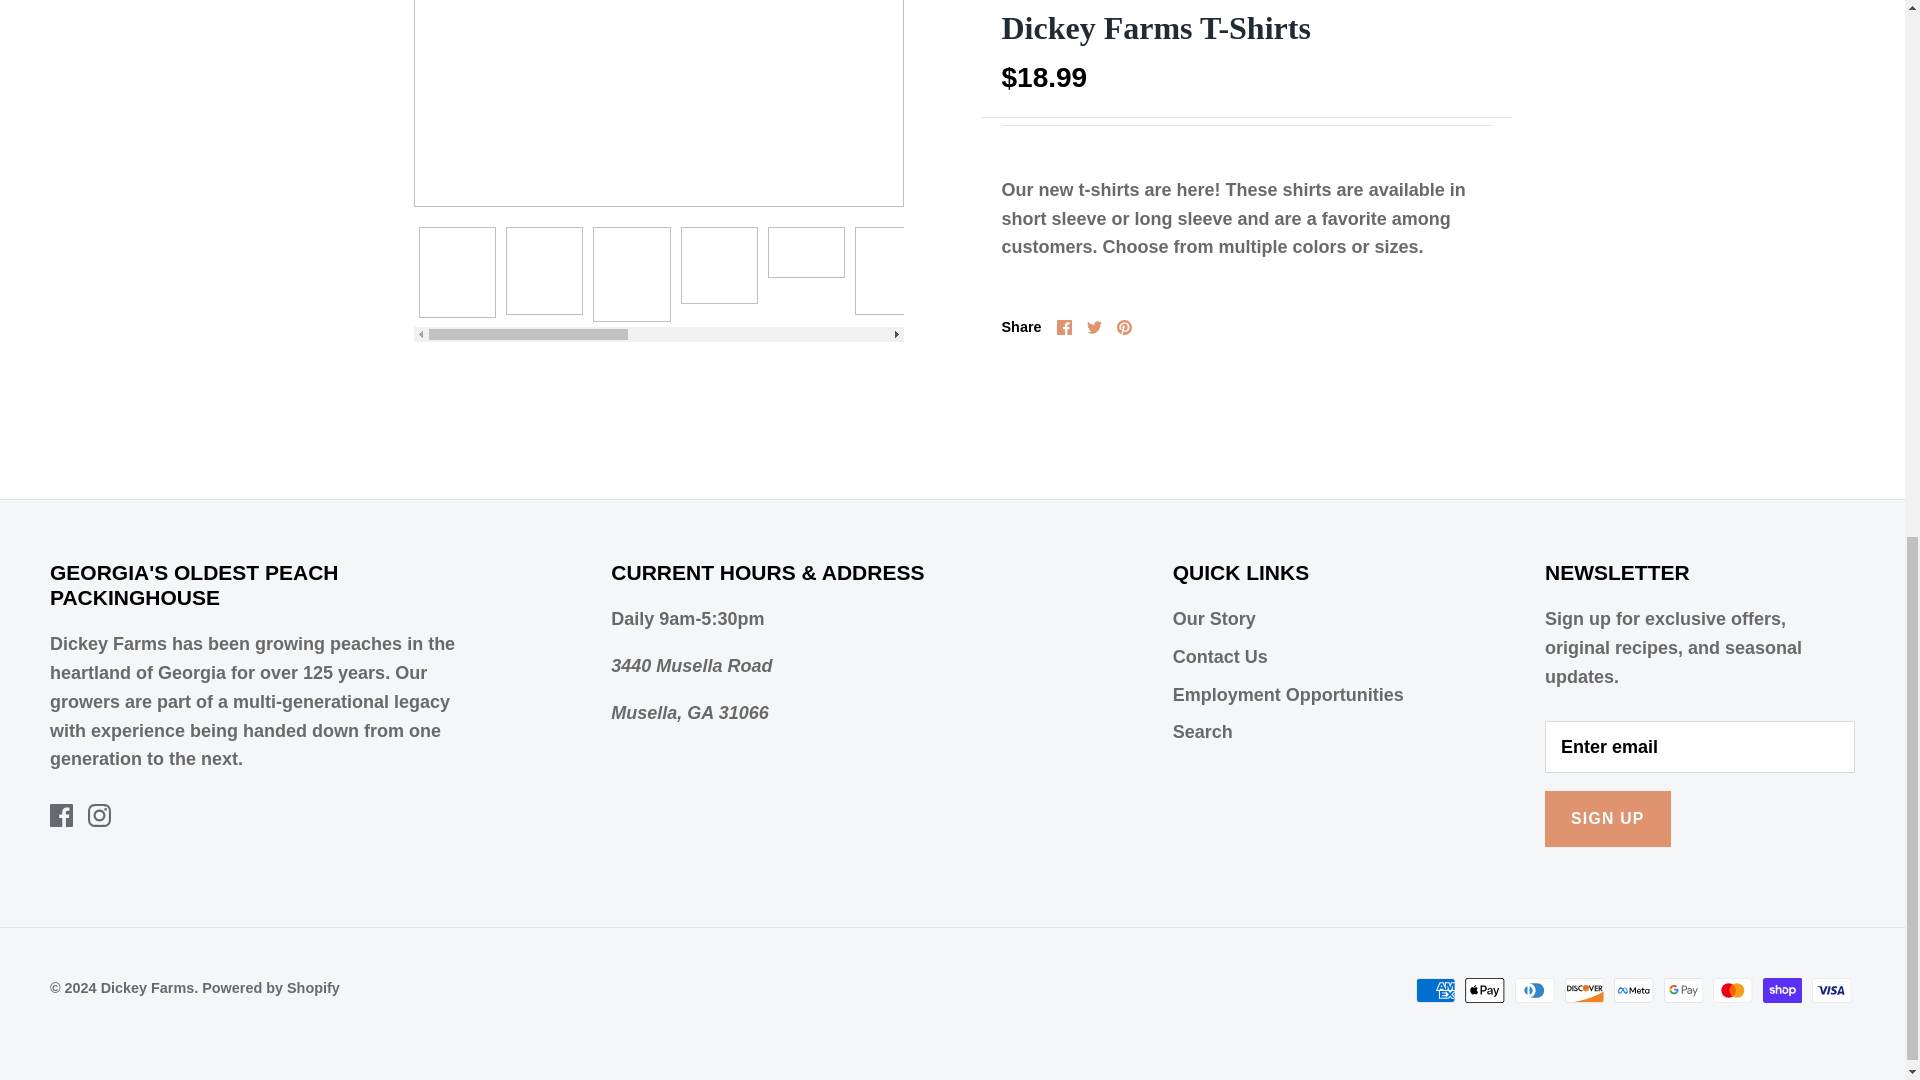 This screenshot has width=1920, height=1080. Describe the element at coordinates (1584, 990) in the screenshot. I see `Discover` at that location.